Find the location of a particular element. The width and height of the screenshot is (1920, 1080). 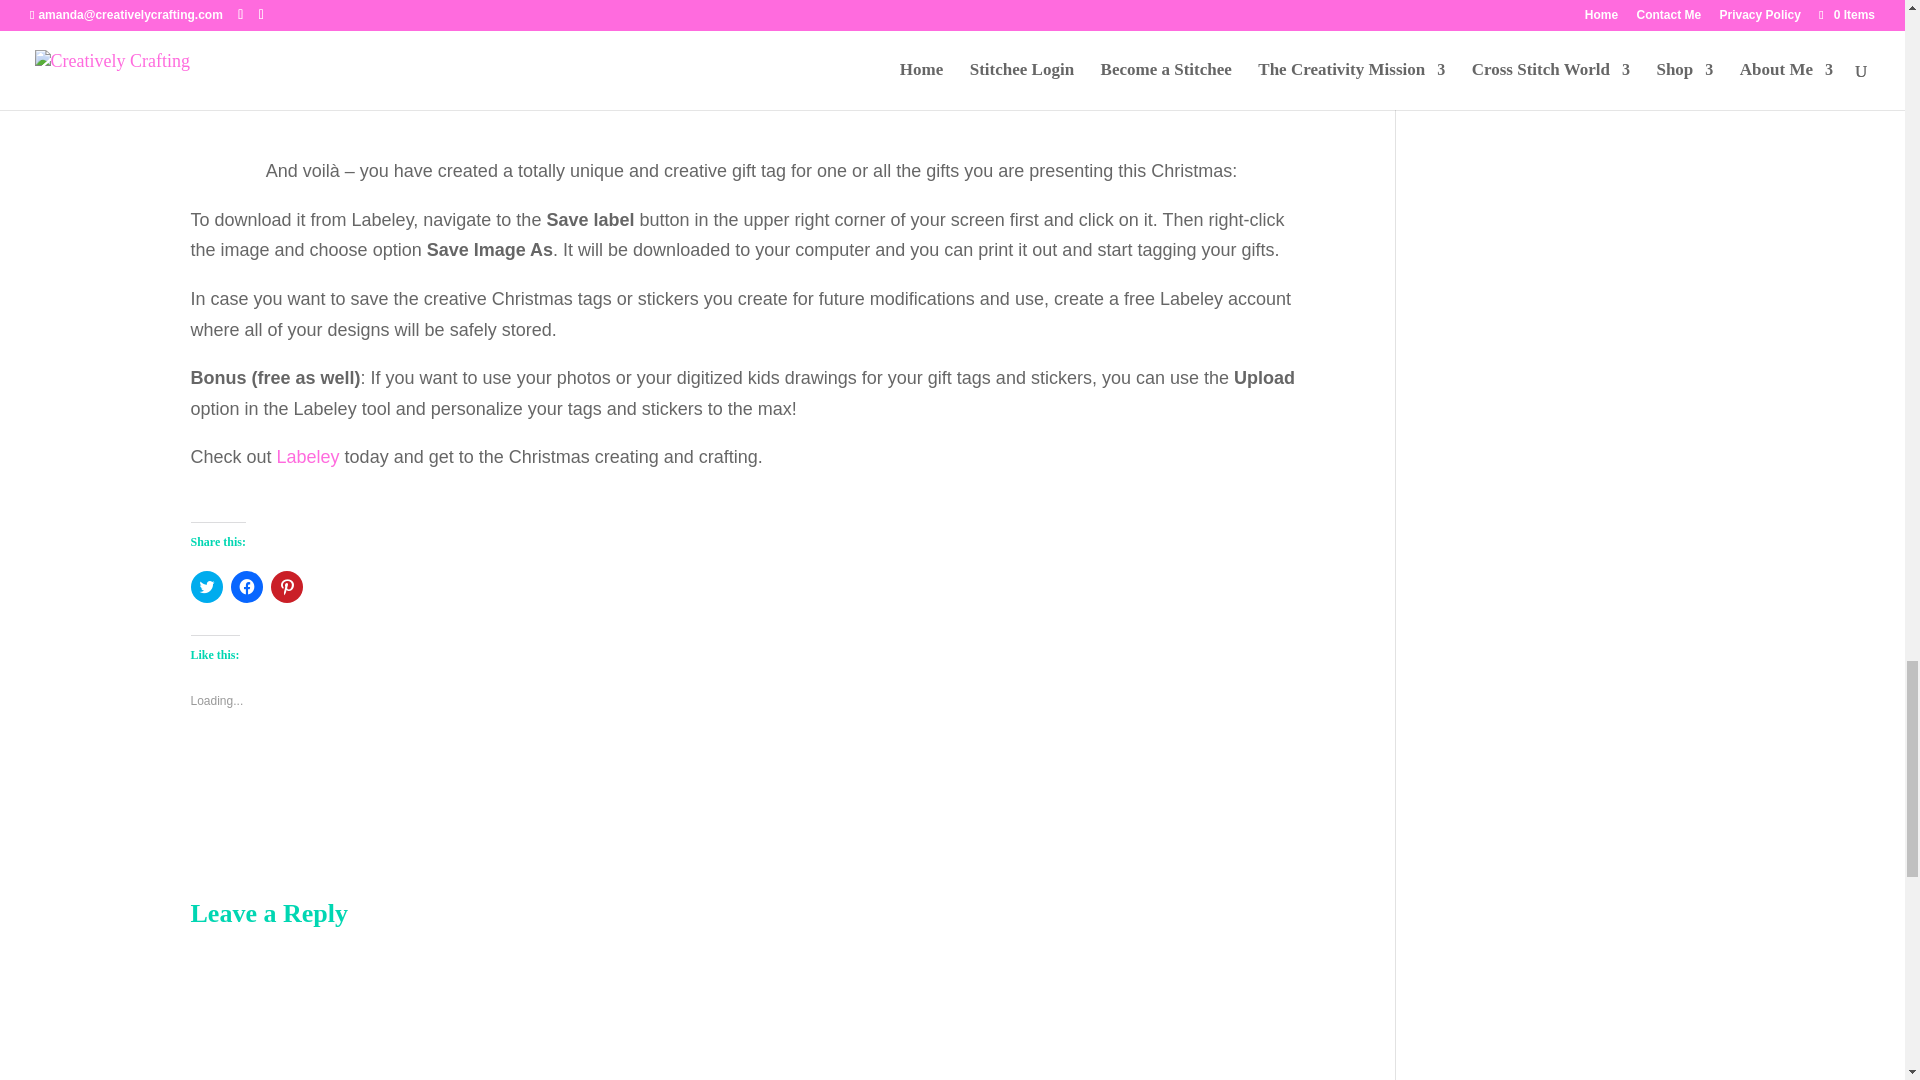

Click to share on Facebook is located at coordinates (246, 586).